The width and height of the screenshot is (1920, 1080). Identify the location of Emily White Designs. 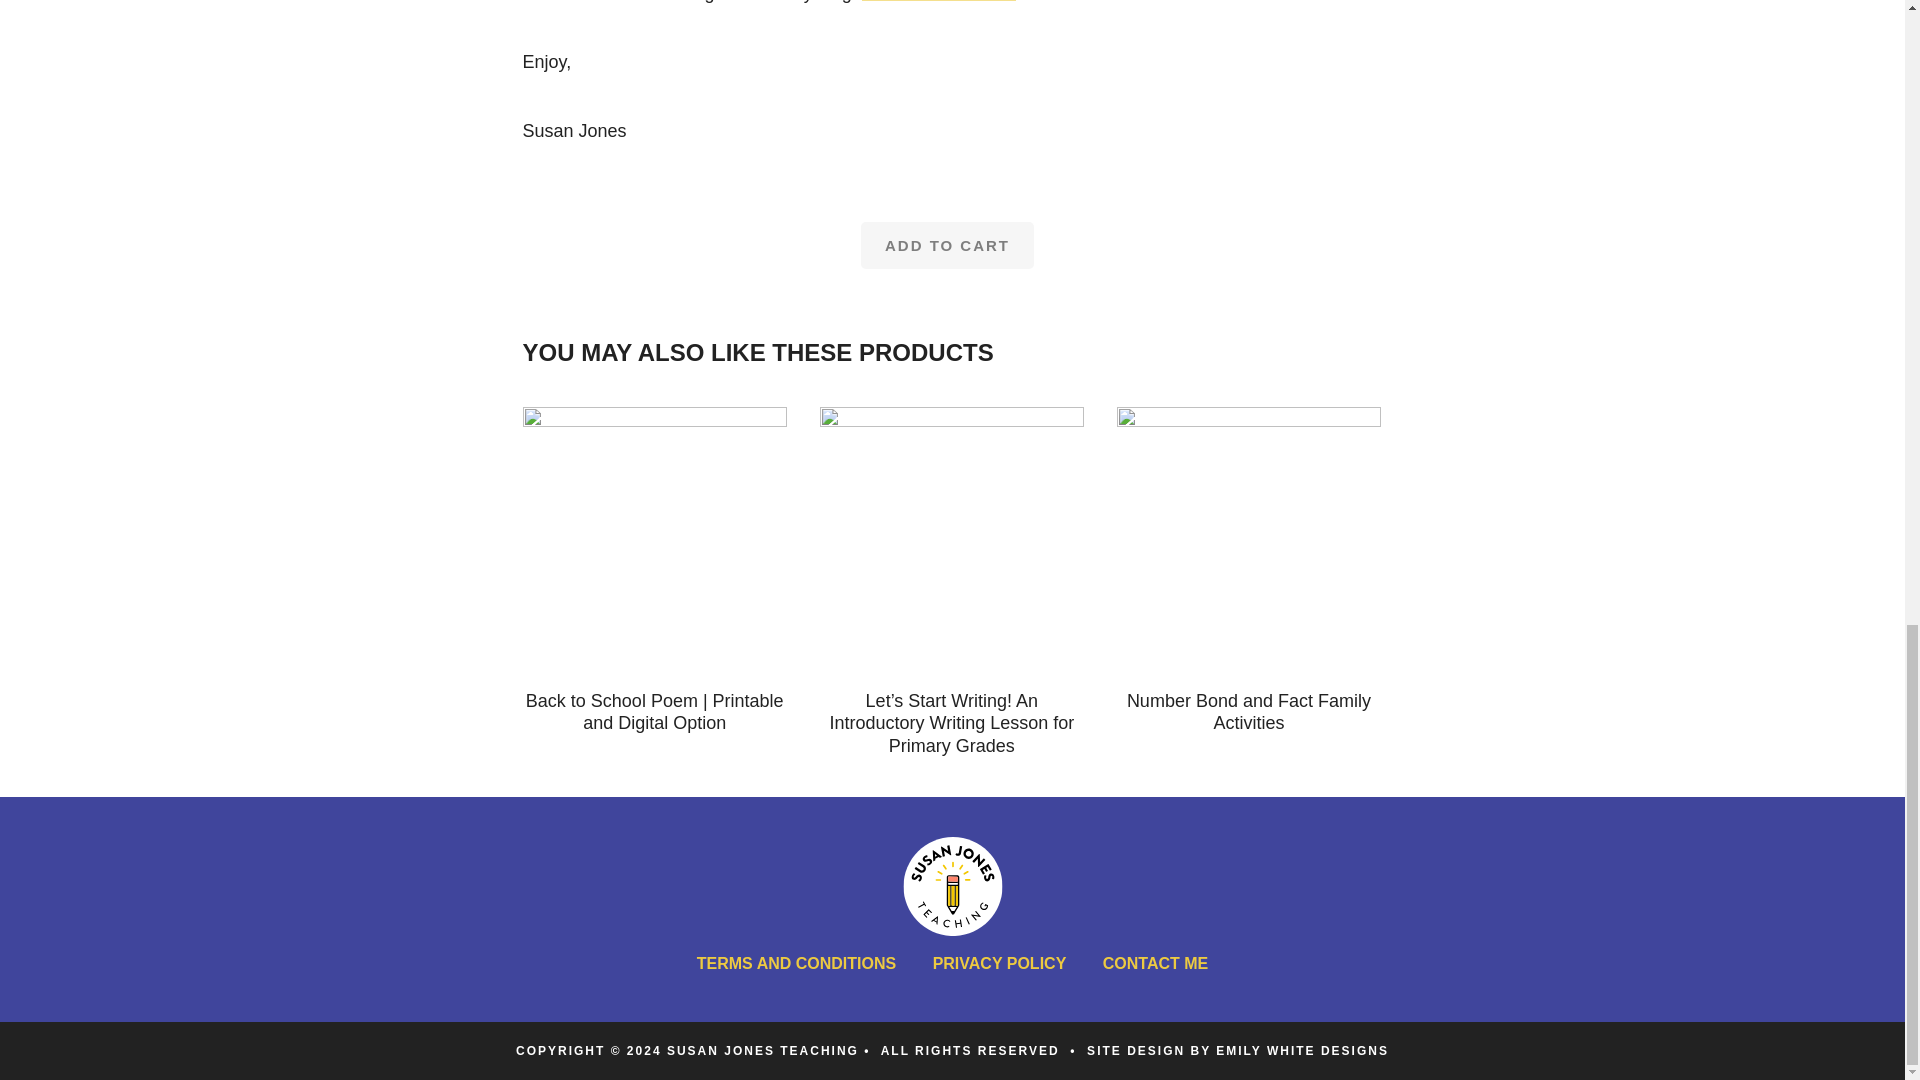
(1302, 1051).